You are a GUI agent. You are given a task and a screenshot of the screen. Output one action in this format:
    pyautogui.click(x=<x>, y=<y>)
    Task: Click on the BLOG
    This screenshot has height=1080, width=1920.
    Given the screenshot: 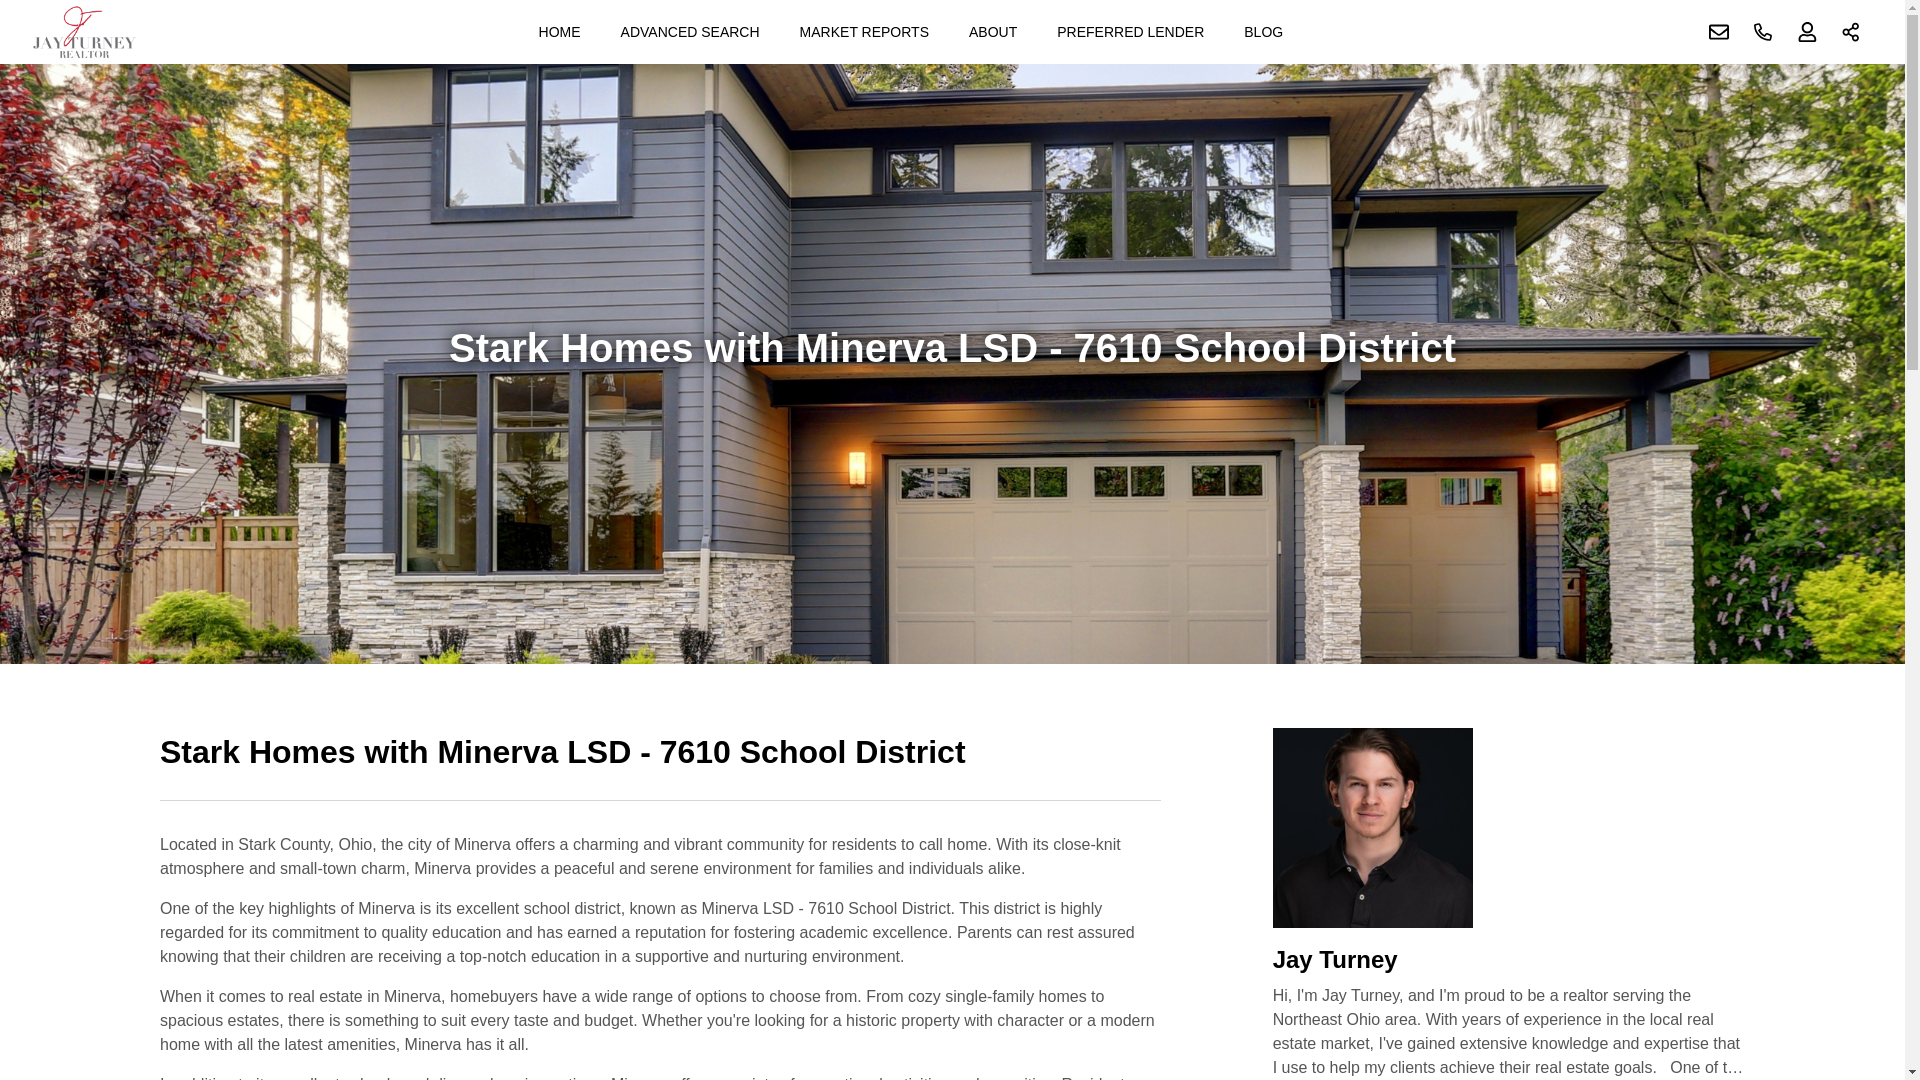 What is the action you would take?
    pyautogui.click(x=1263, y=32)
    